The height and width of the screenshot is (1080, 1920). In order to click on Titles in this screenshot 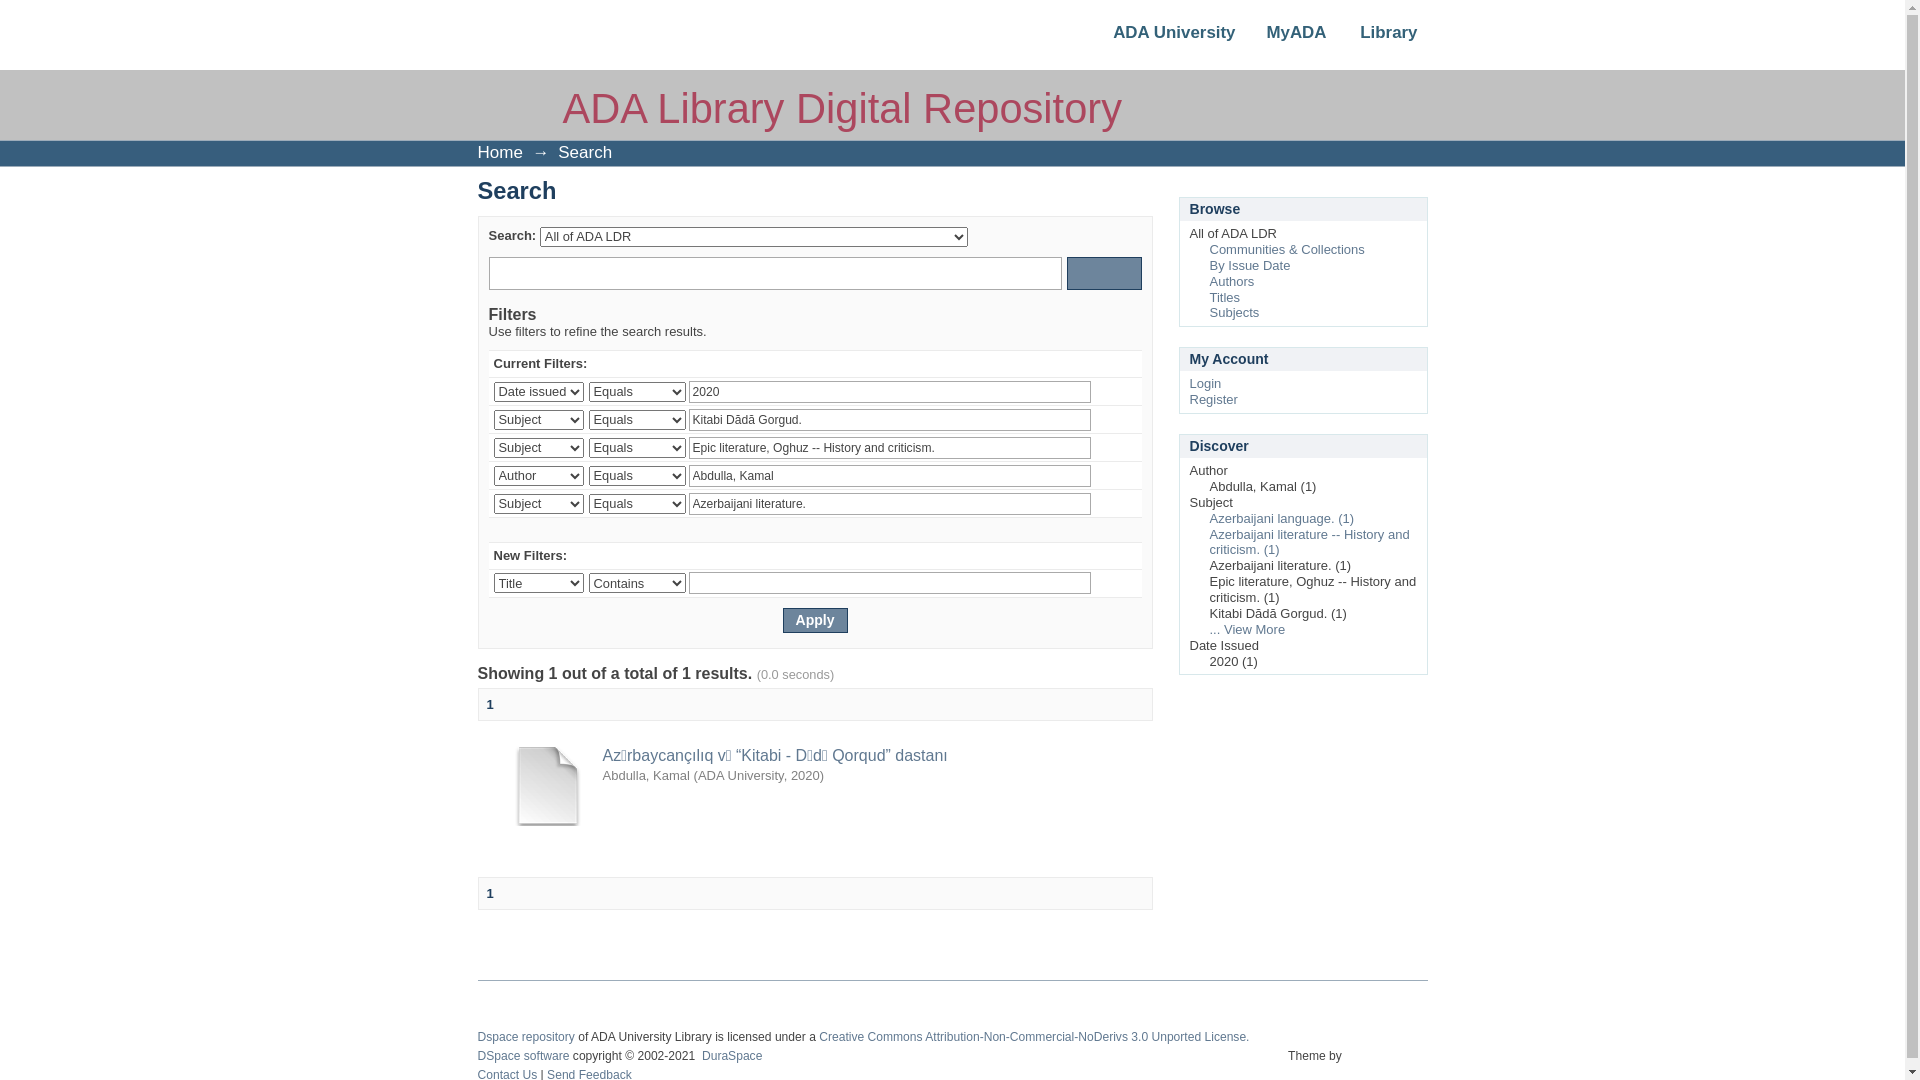, I will do `click(1226, 298)`.